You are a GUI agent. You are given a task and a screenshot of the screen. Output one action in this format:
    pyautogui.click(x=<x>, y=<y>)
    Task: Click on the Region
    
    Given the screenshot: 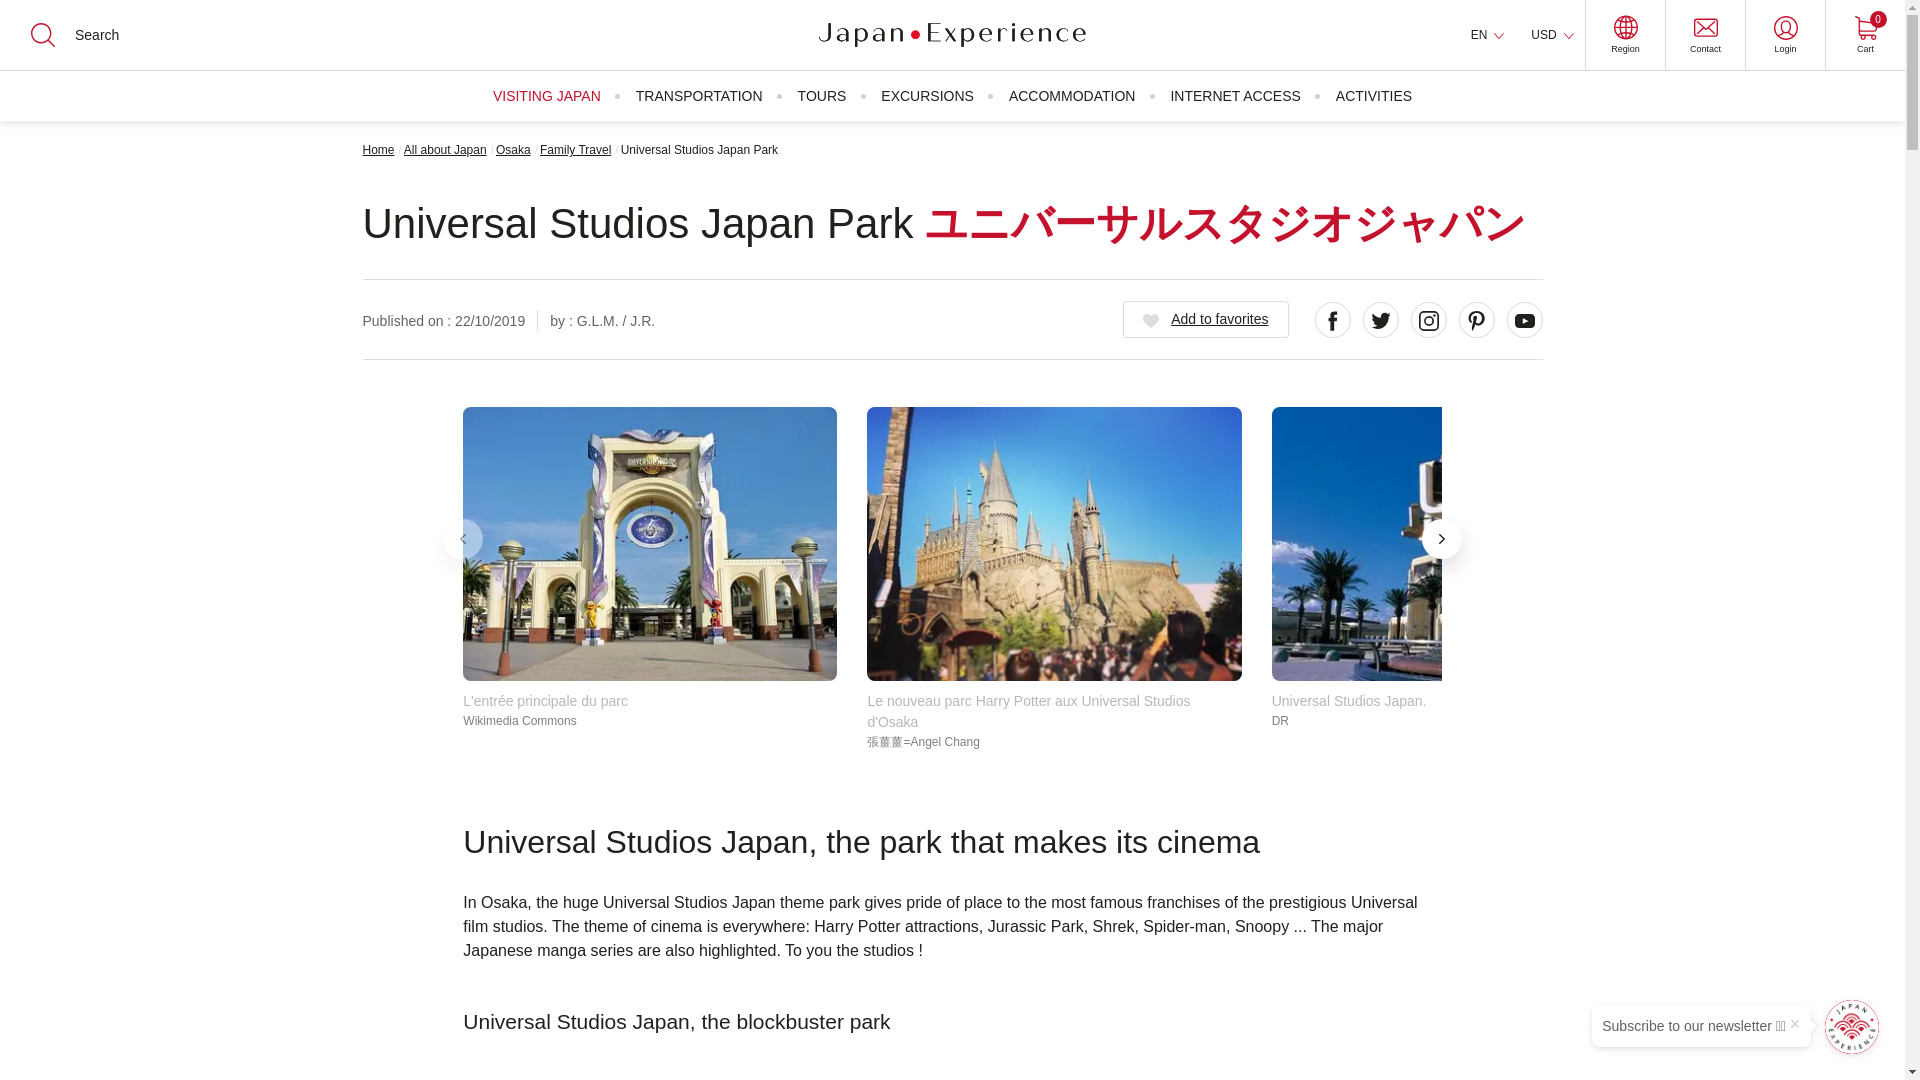 What is the action you would take?
    pyautogui.click(x=698, y=96)
    